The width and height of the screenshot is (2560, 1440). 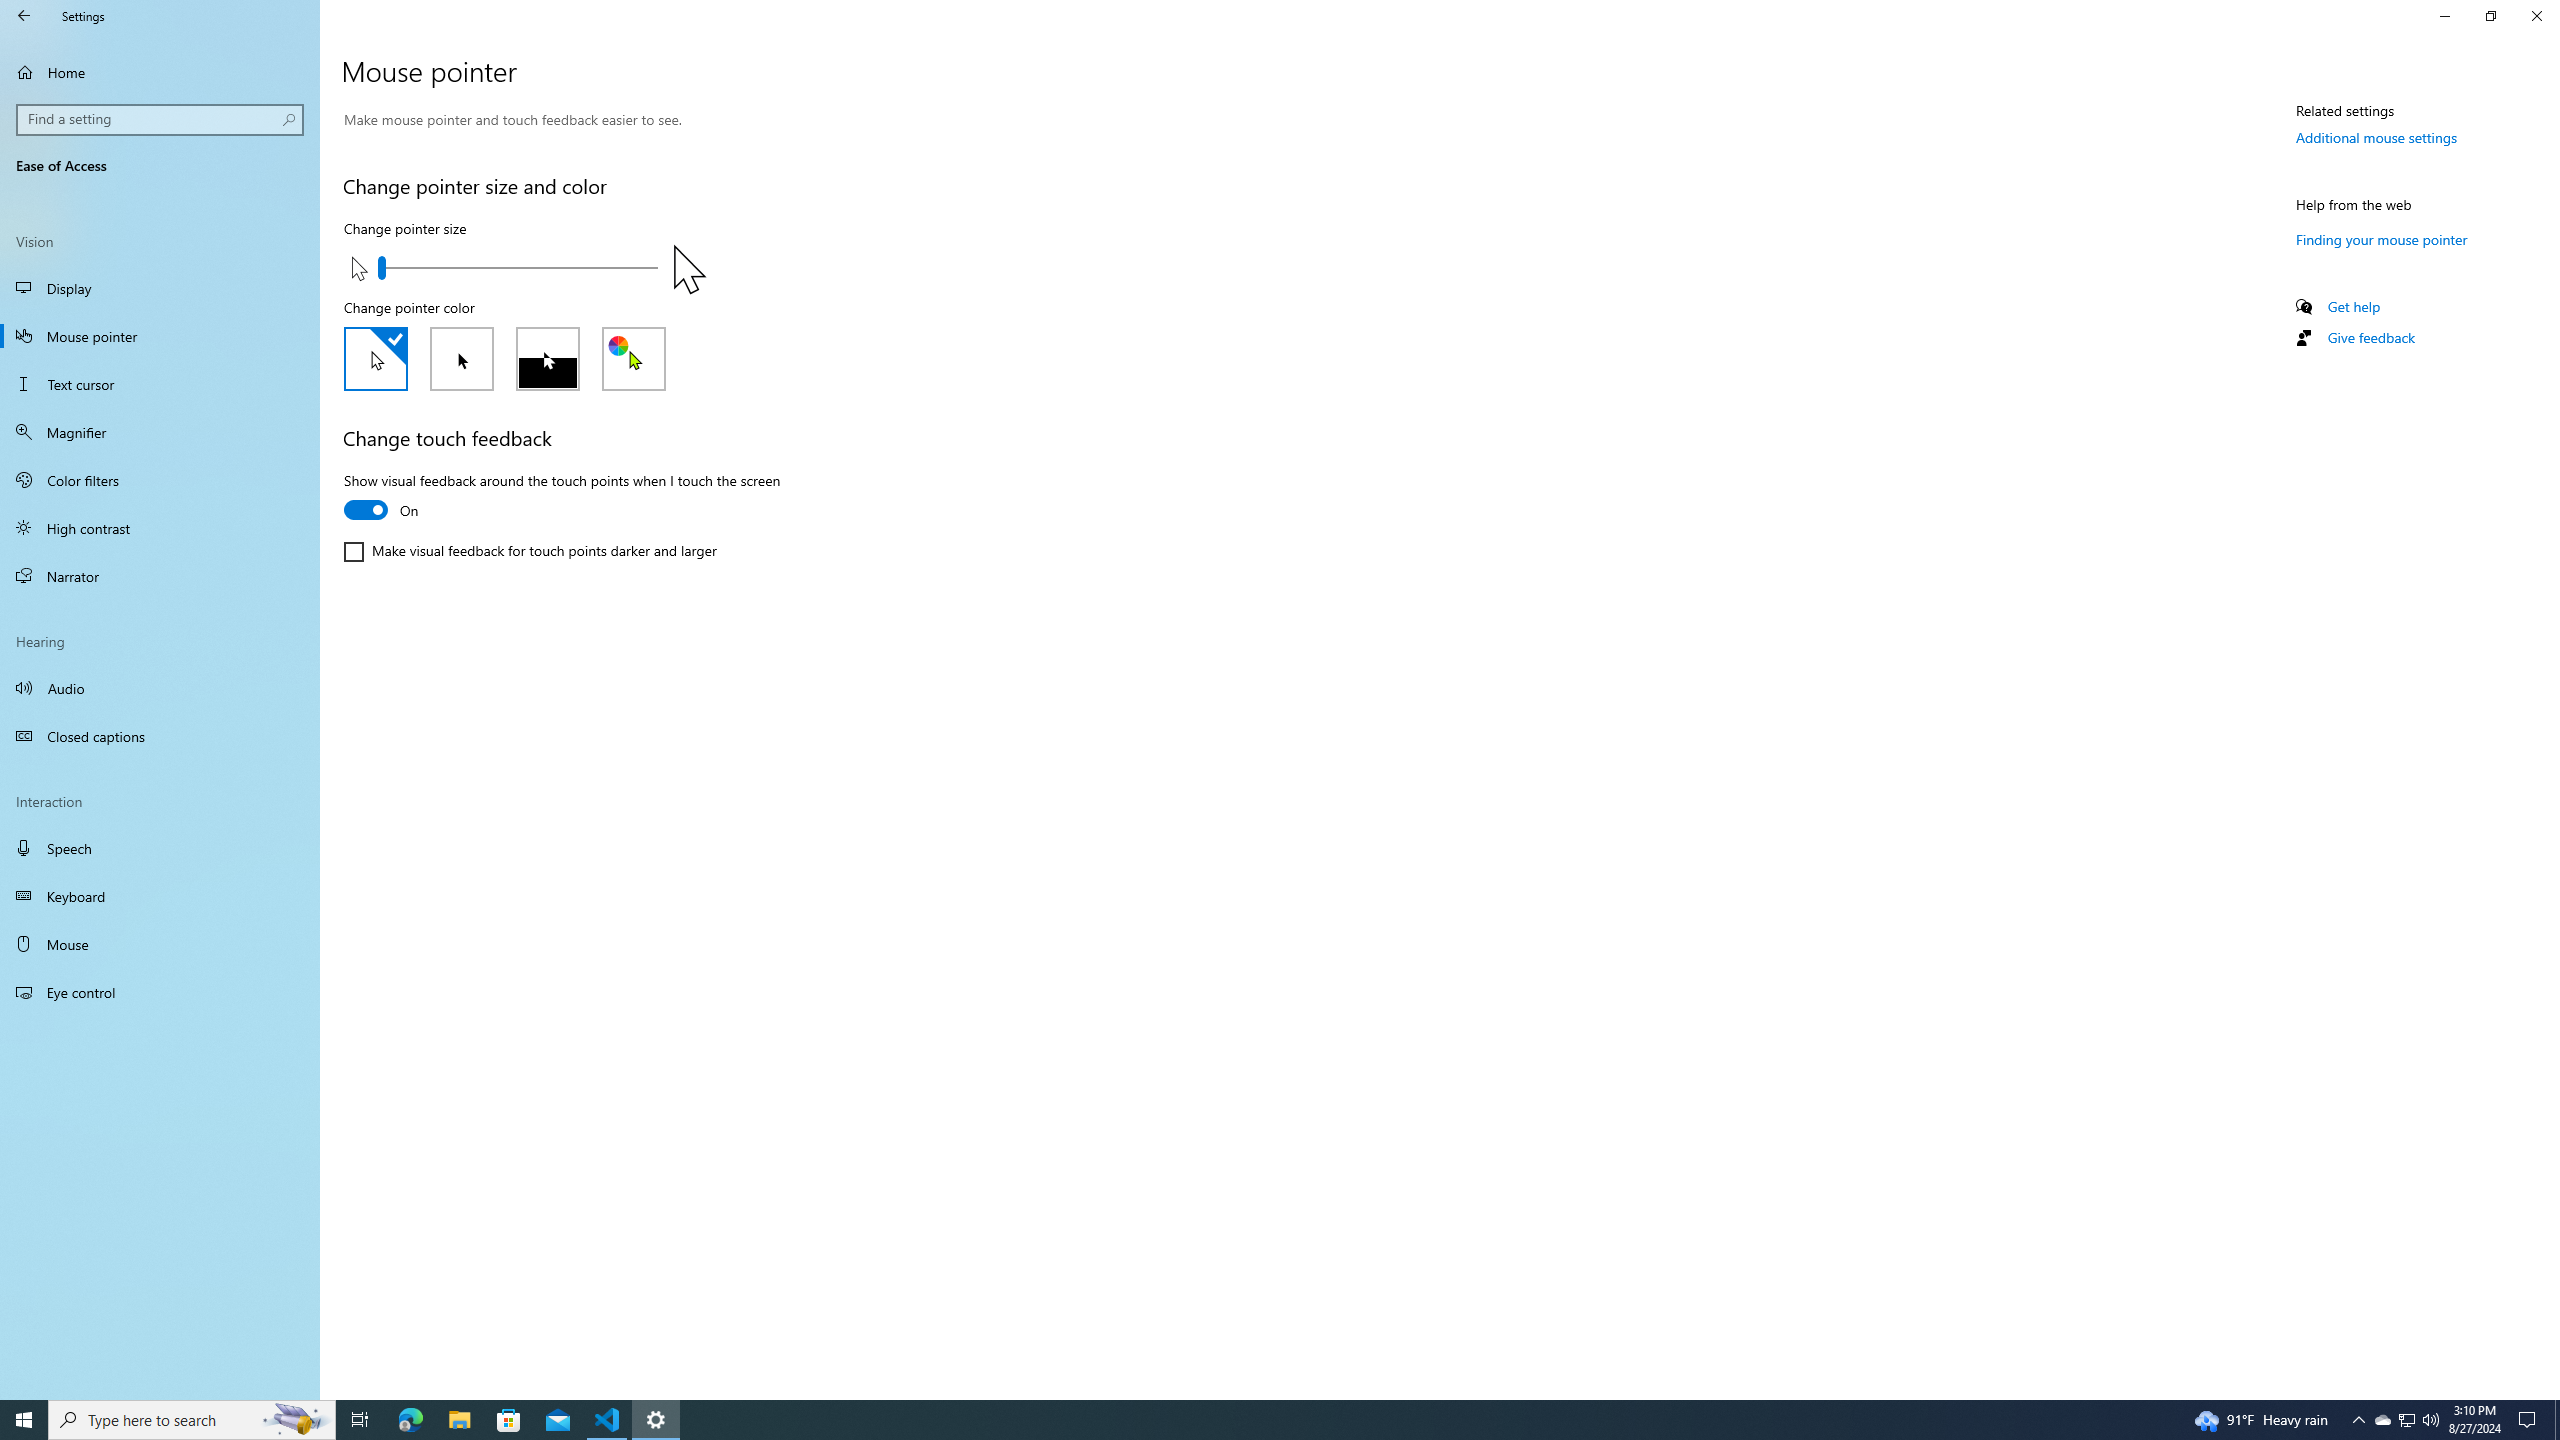 I want to click on Get help, so click(x=2354, y=306).